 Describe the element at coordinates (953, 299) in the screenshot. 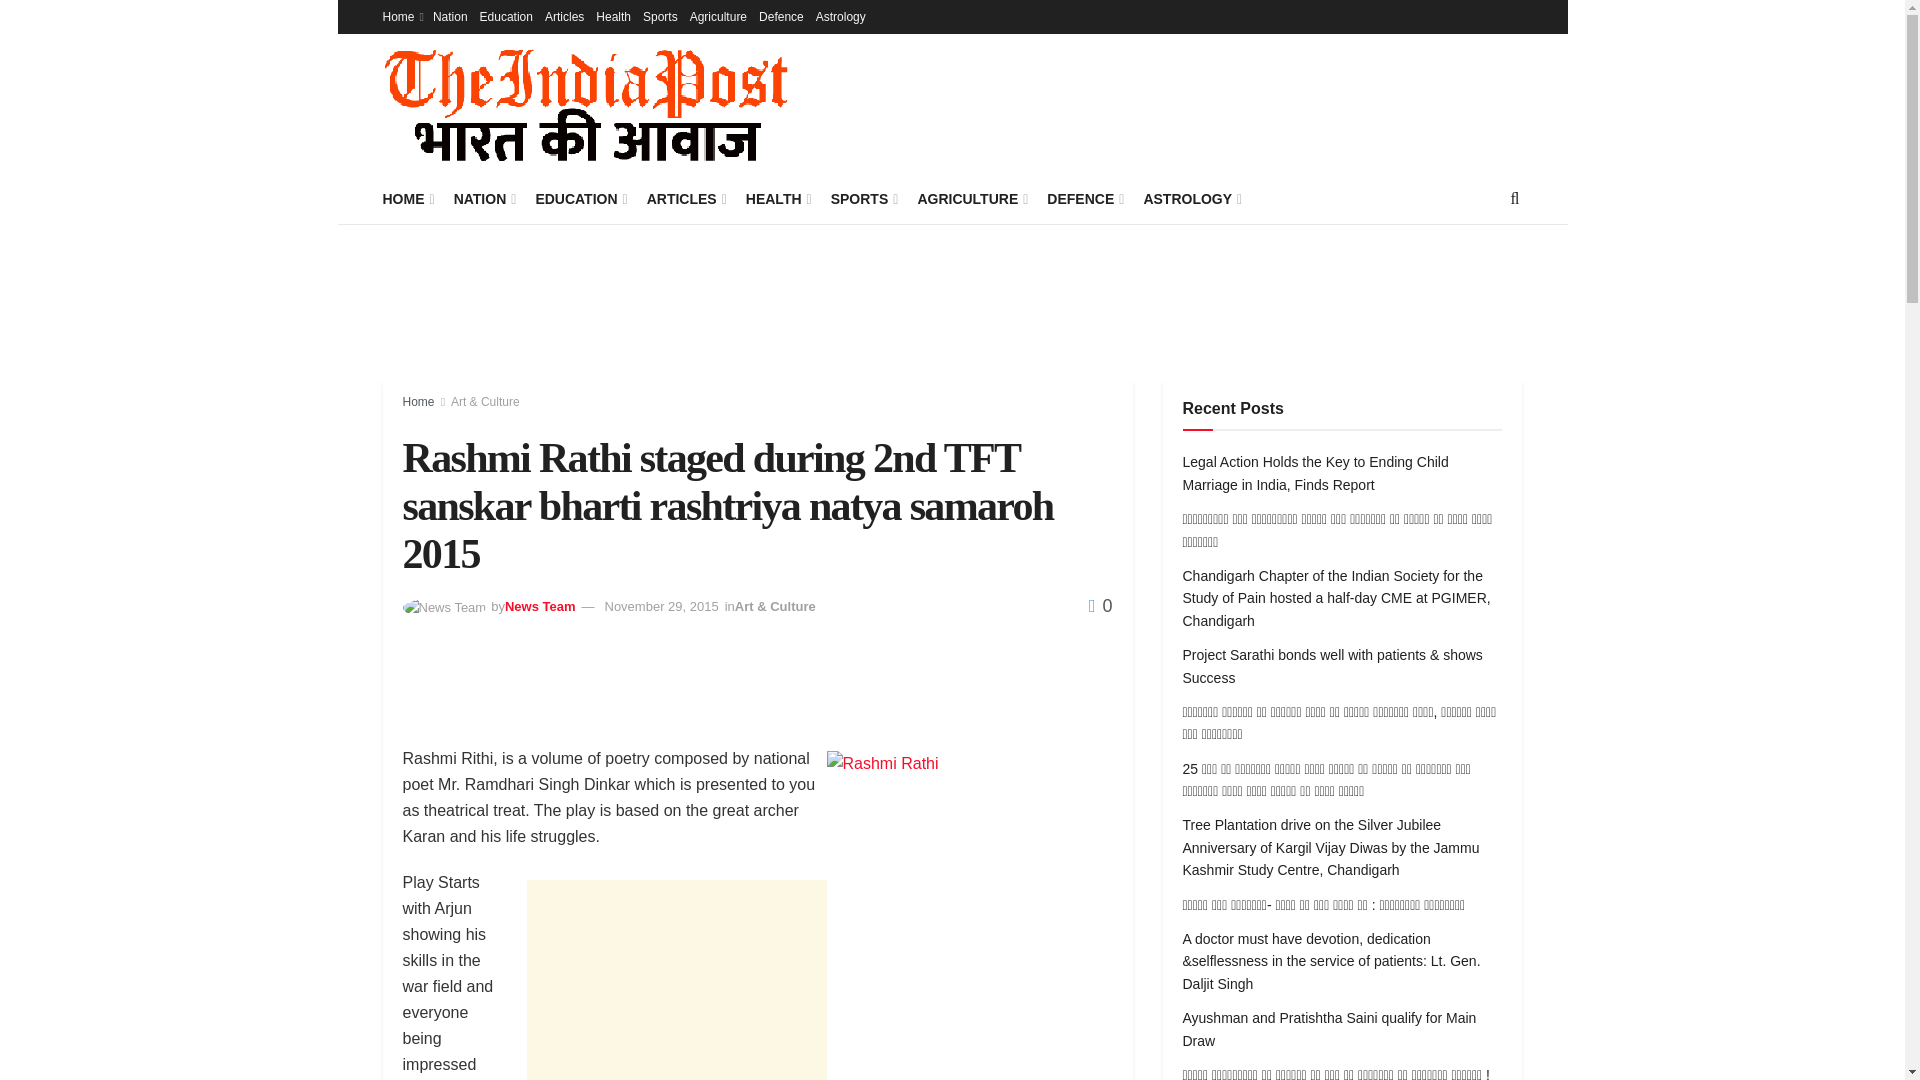

I see `Advertisement` at that location.